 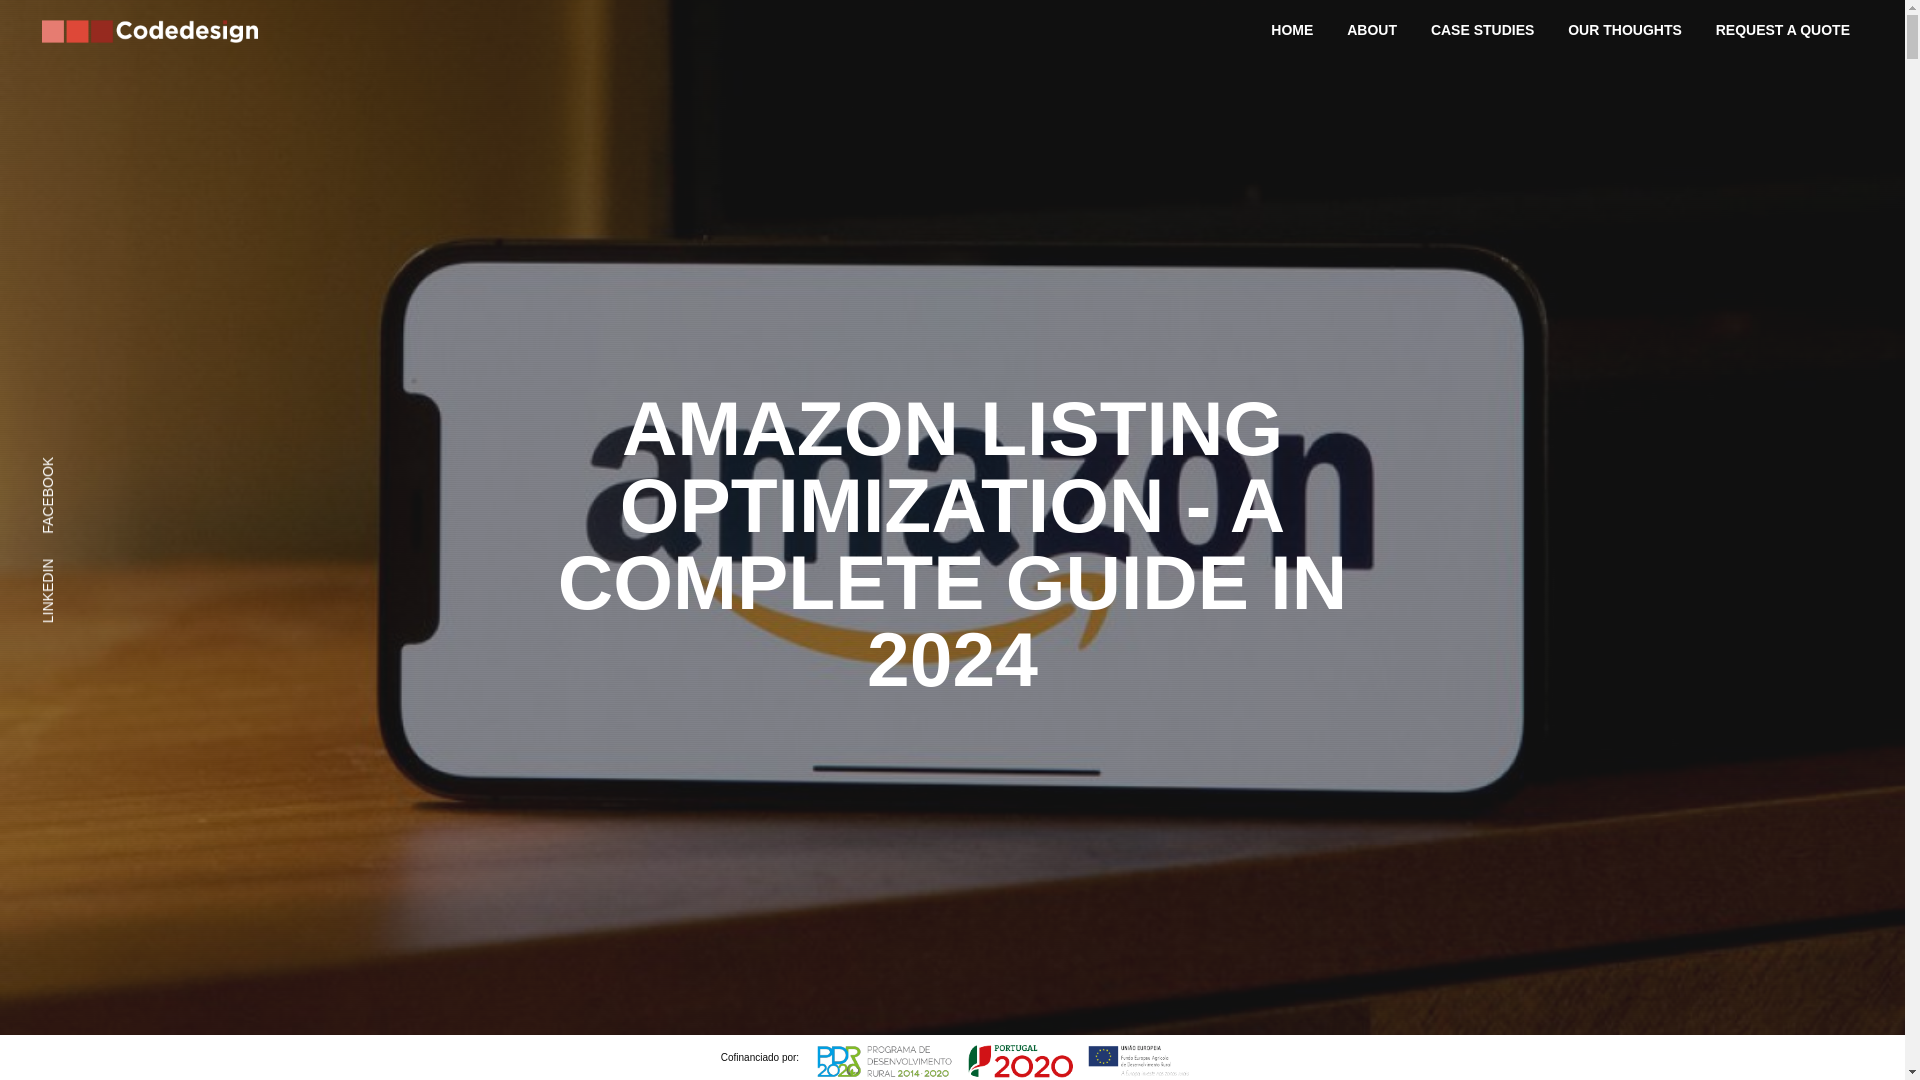 What do you see at coordinates (1482, 34) in the screenshot?
I see `CASE STUDIES` at bounding box center [1482, 34].